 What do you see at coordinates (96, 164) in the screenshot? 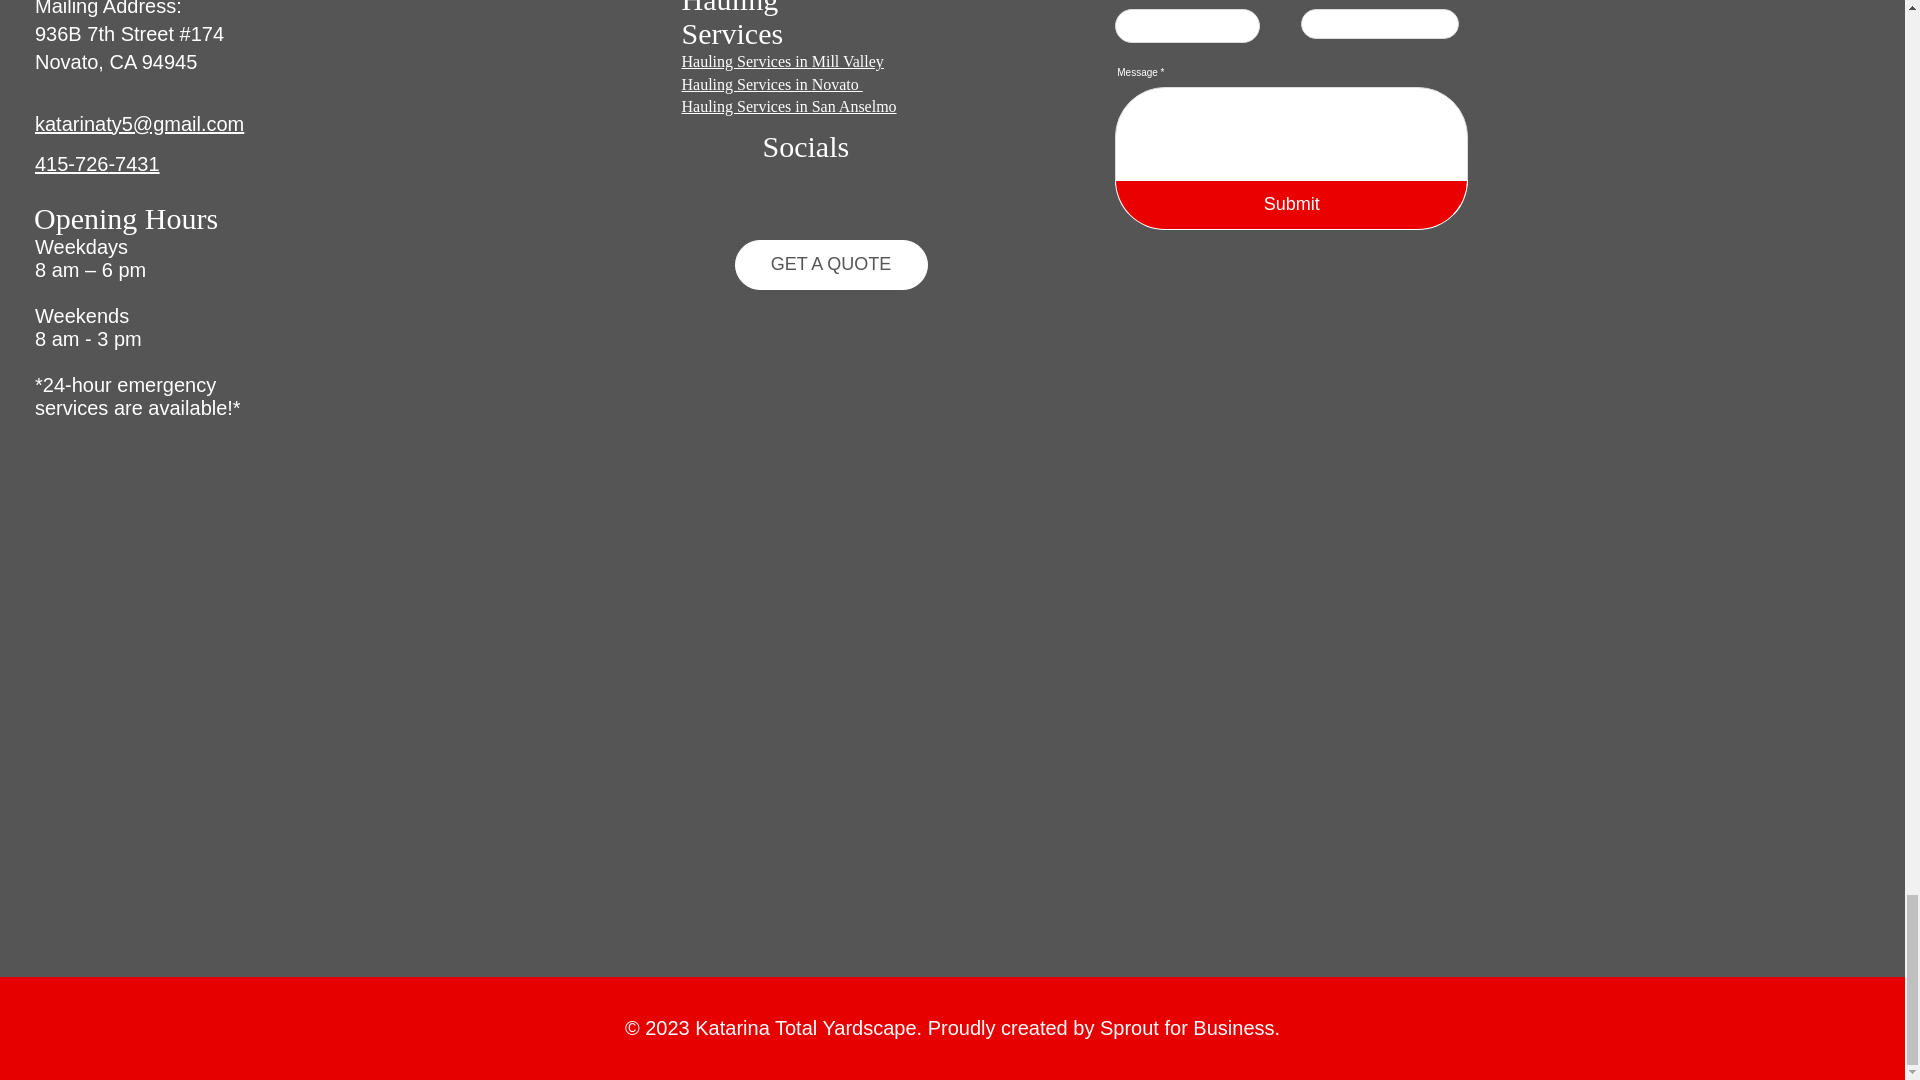
I see `415-726-7431` at bounding box center [96, 164].